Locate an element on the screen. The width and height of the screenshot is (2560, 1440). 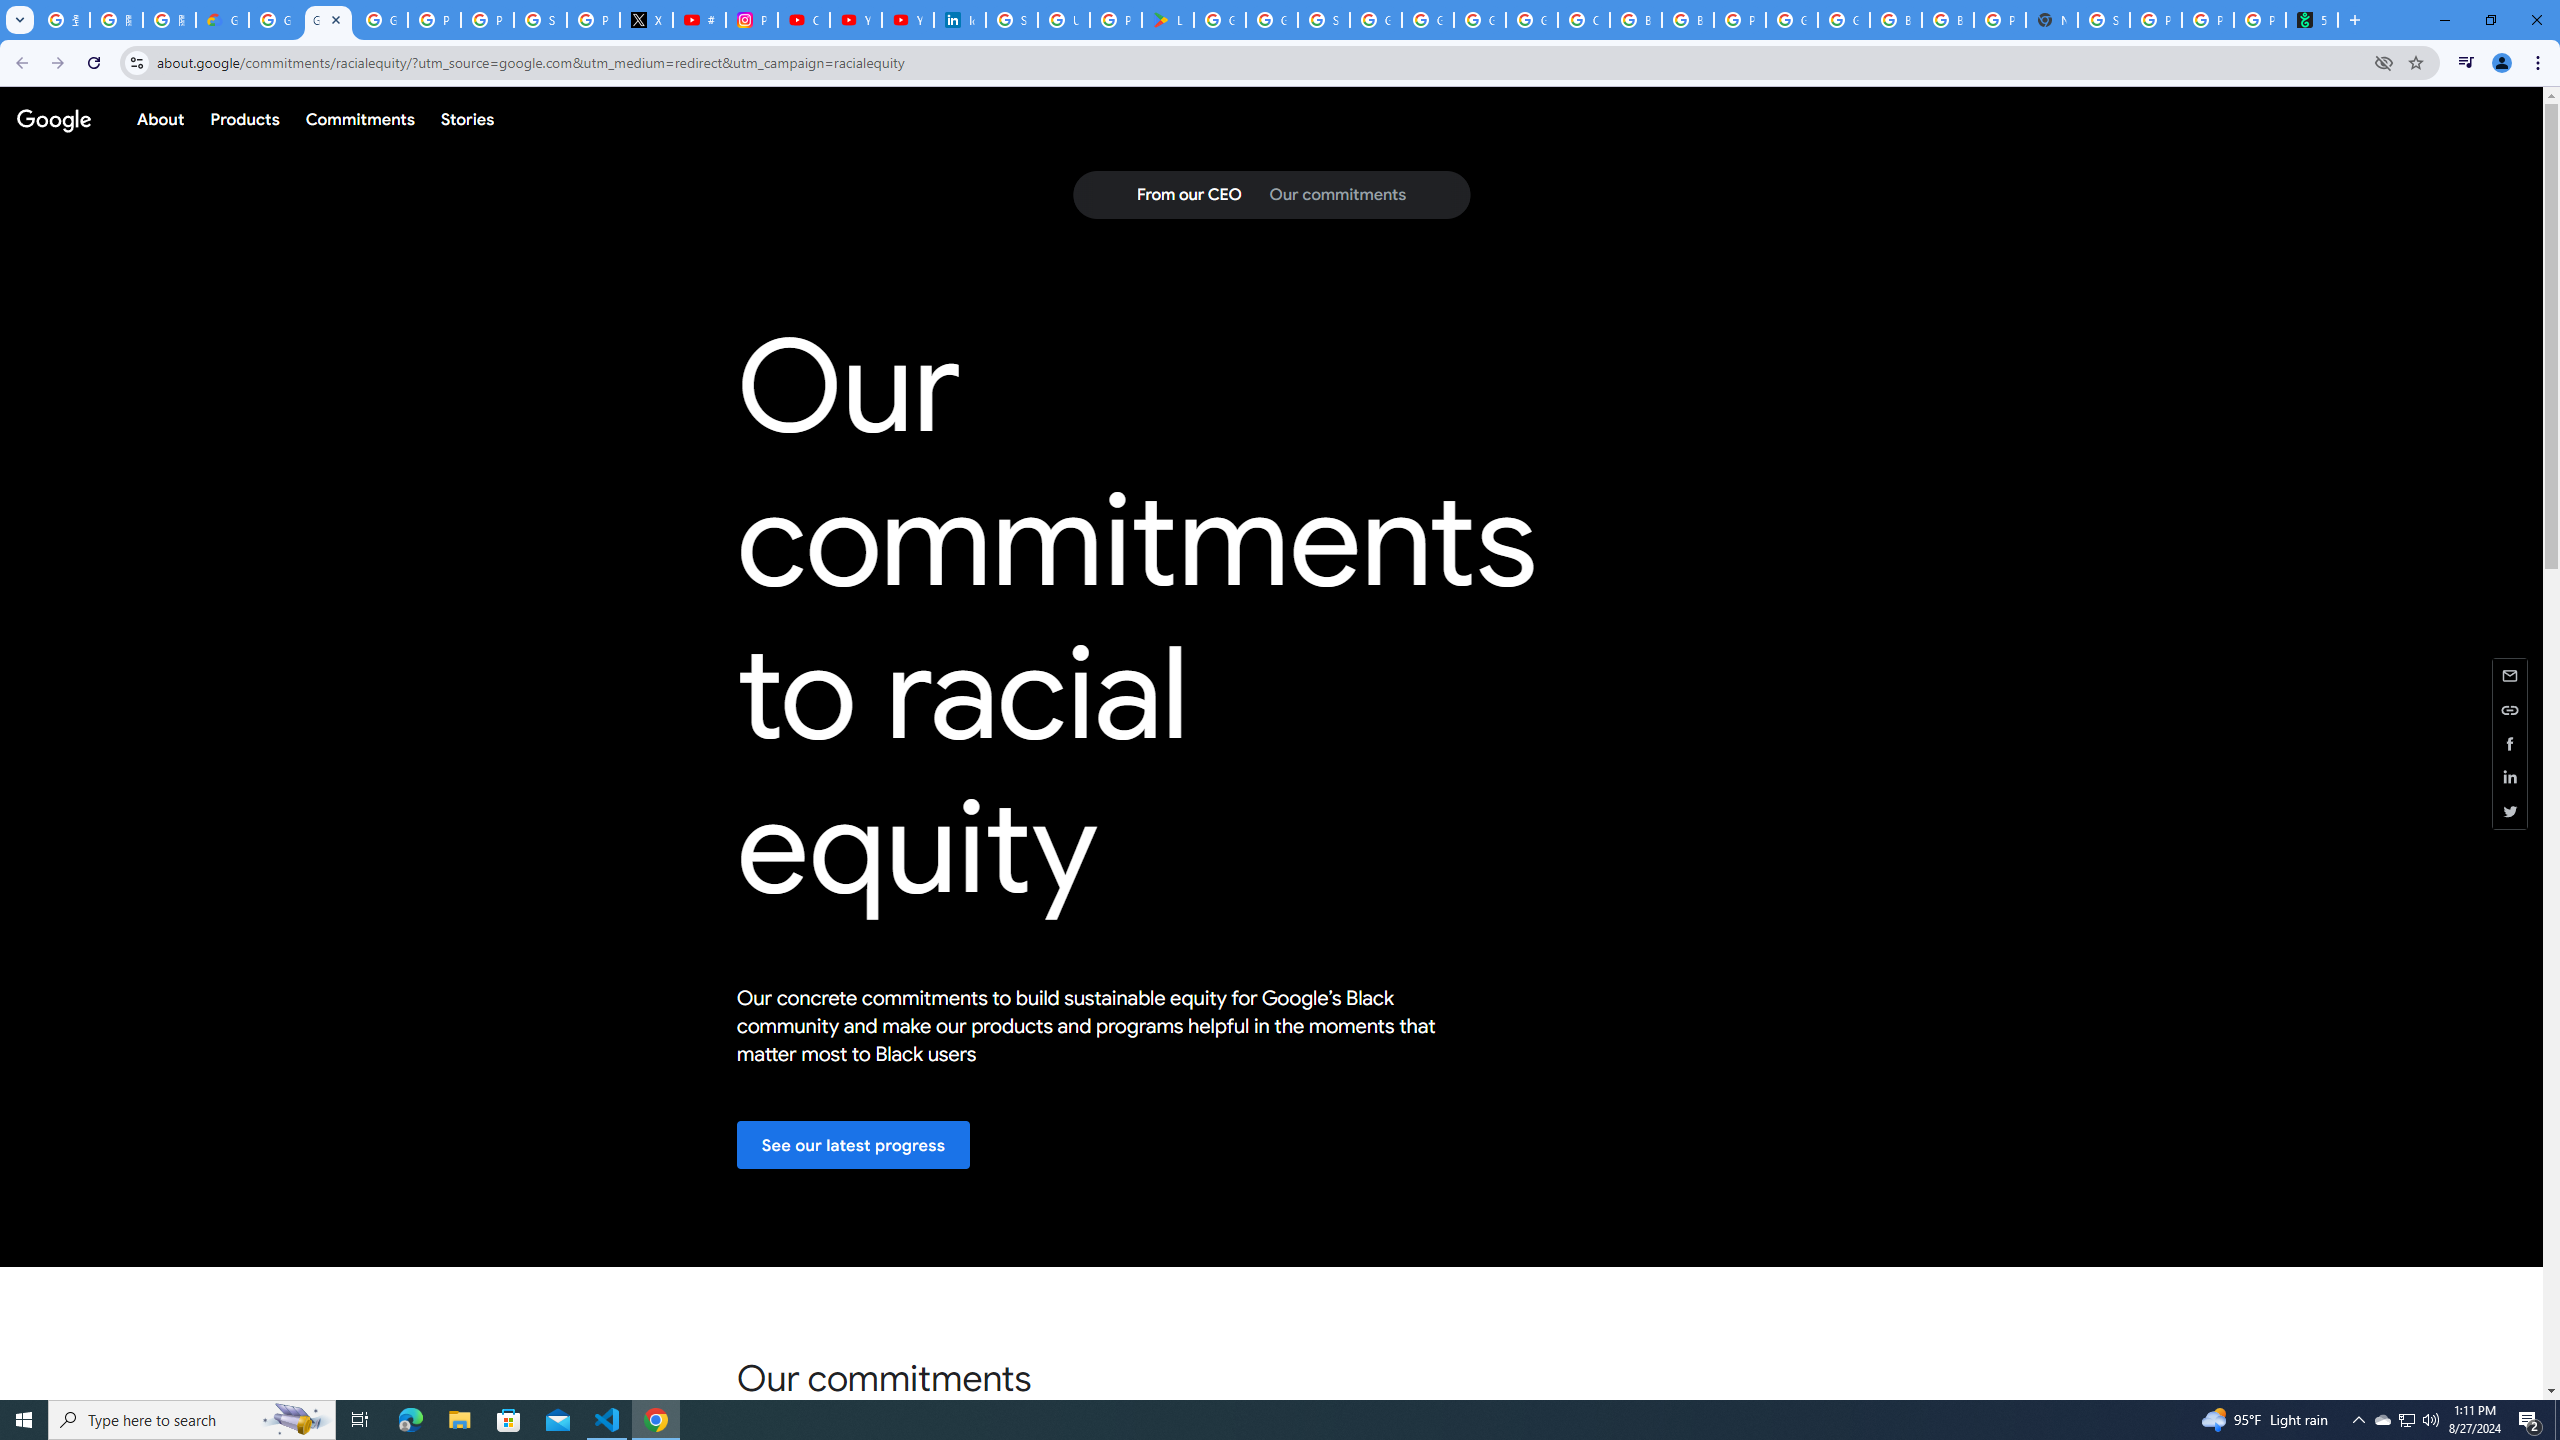
Share this page (Copy) is located at coordinates (2510, 710).